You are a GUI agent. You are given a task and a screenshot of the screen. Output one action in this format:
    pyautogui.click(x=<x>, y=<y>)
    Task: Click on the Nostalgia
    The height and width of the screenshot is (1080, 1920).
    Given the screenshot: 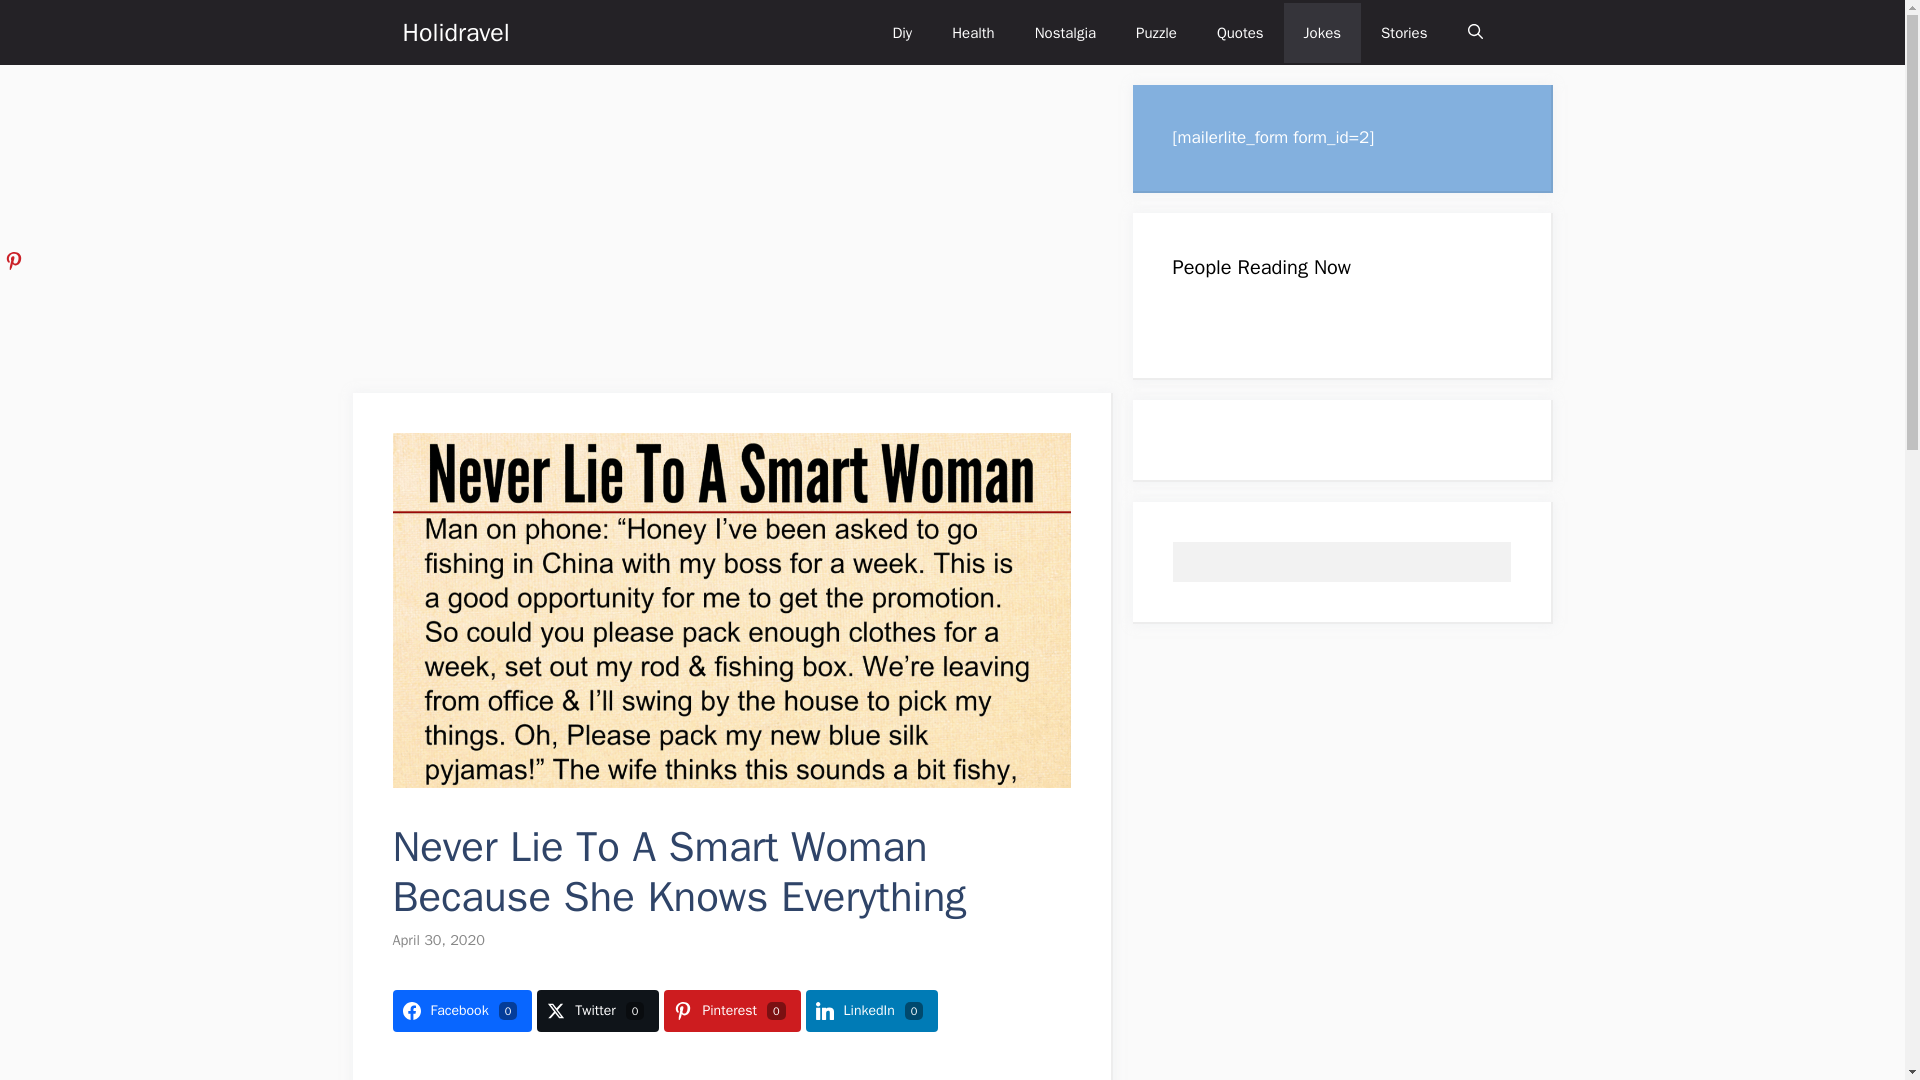 What is the action you would take?
    pyautogui.click(x=1065, y=32)
    